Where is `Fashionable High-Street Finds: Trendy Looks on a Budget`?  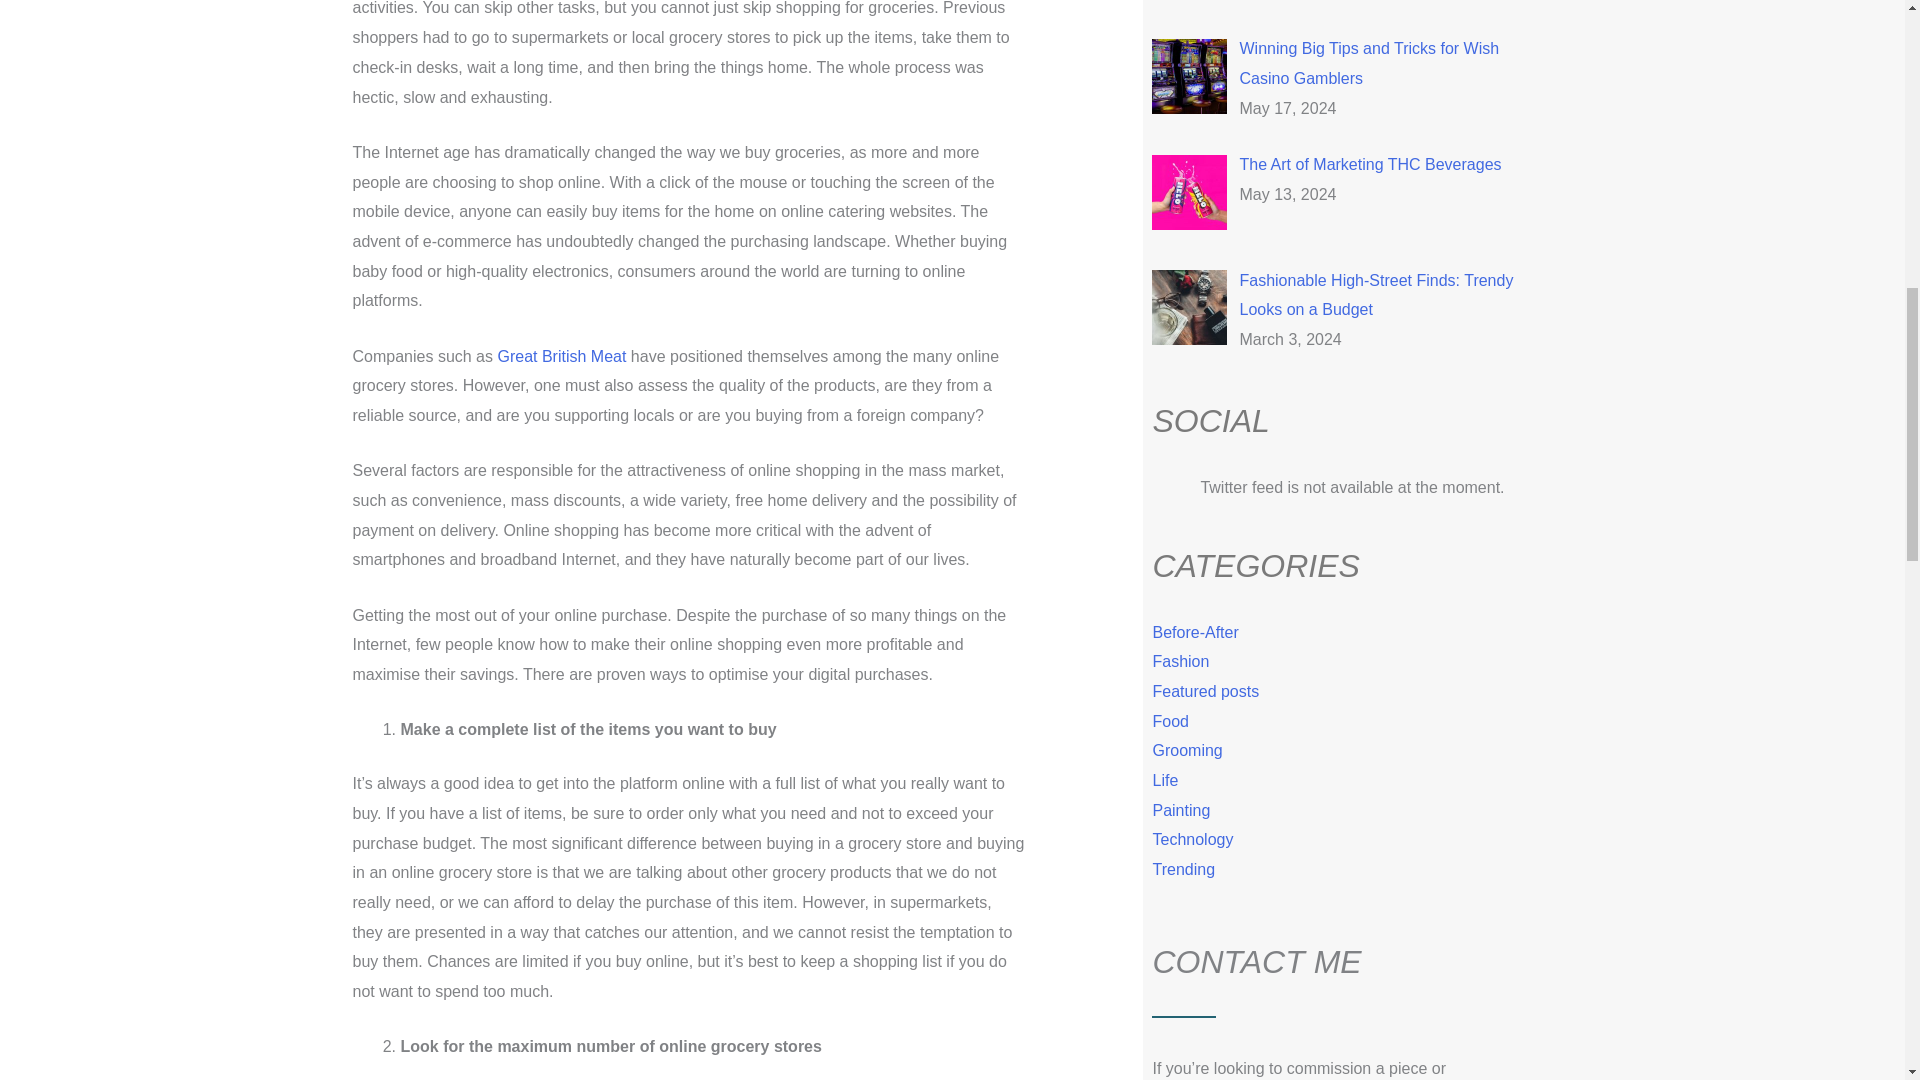
Fashionable High-Street Finds: Trendy Looks on a Budget is located at coordinates (1375, 295).